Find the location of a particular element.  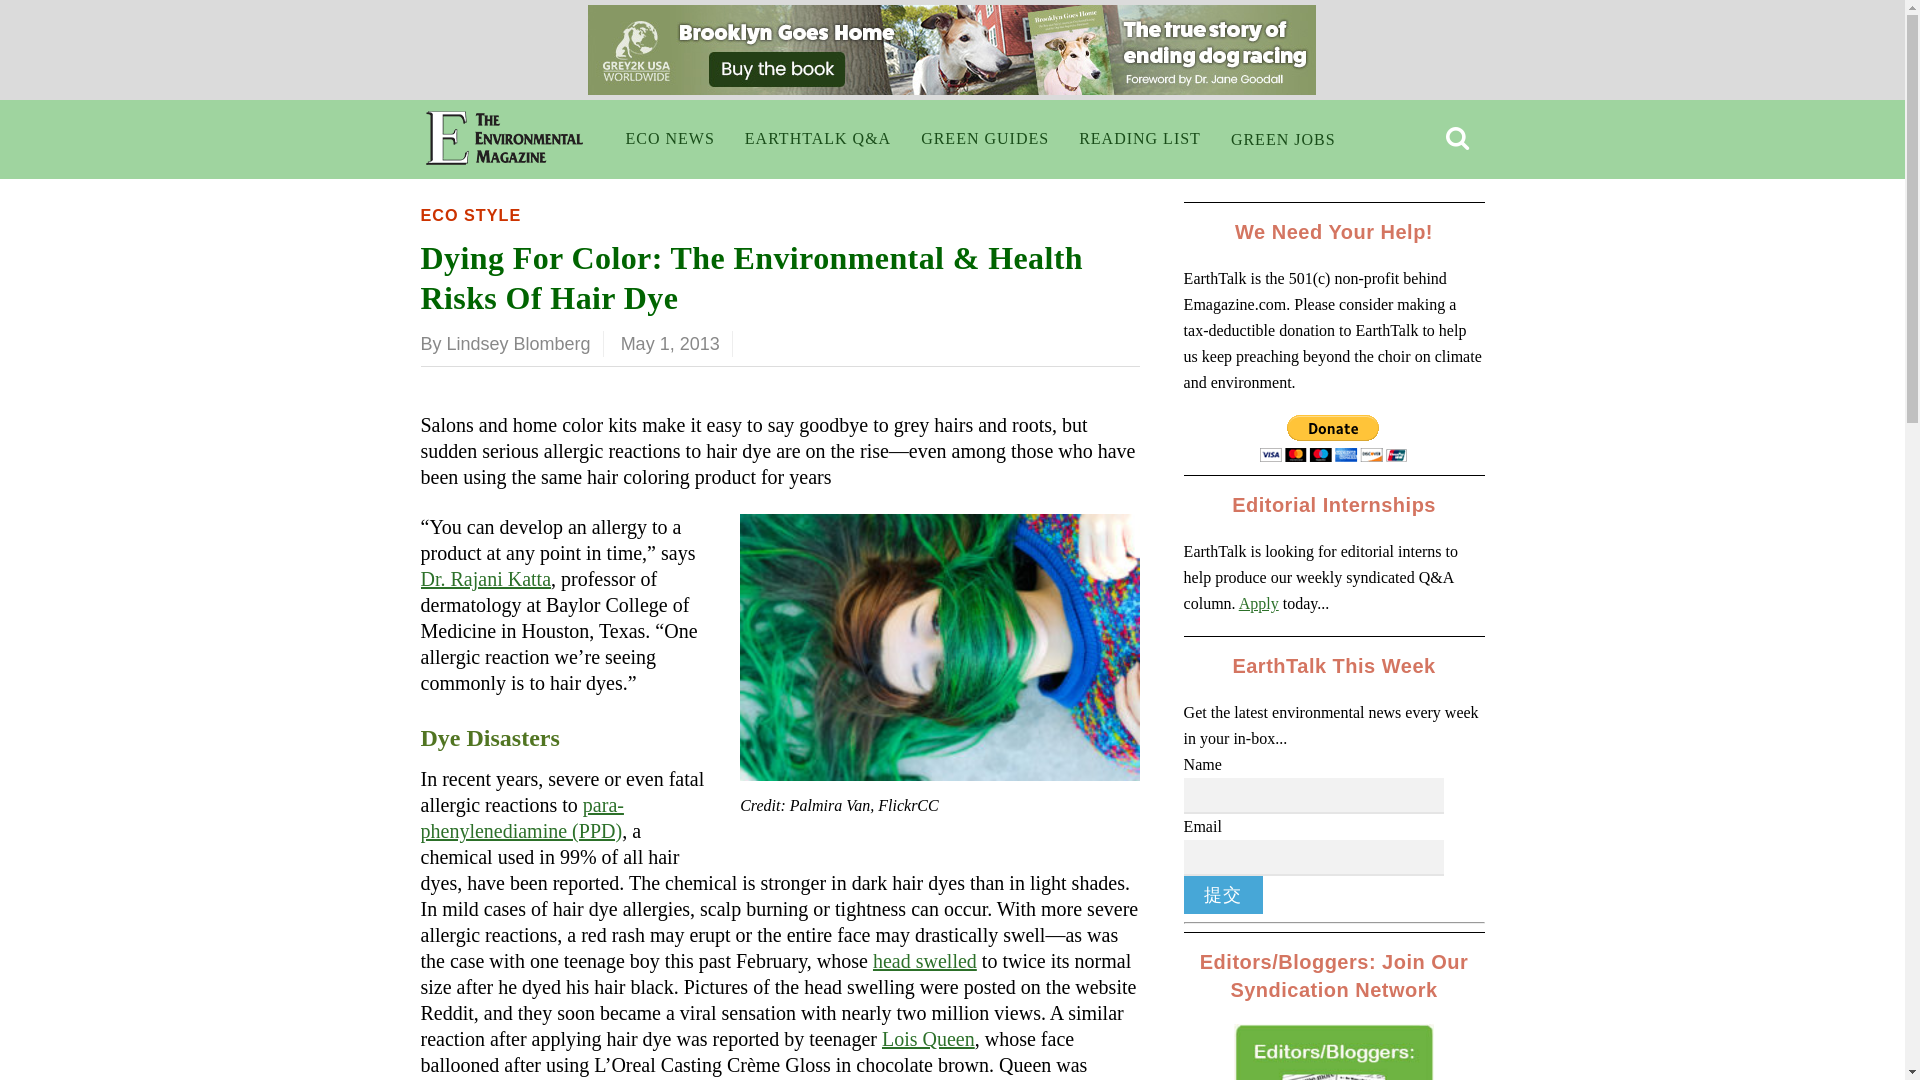

Emagazine.com is located at coordinates (504, 150).